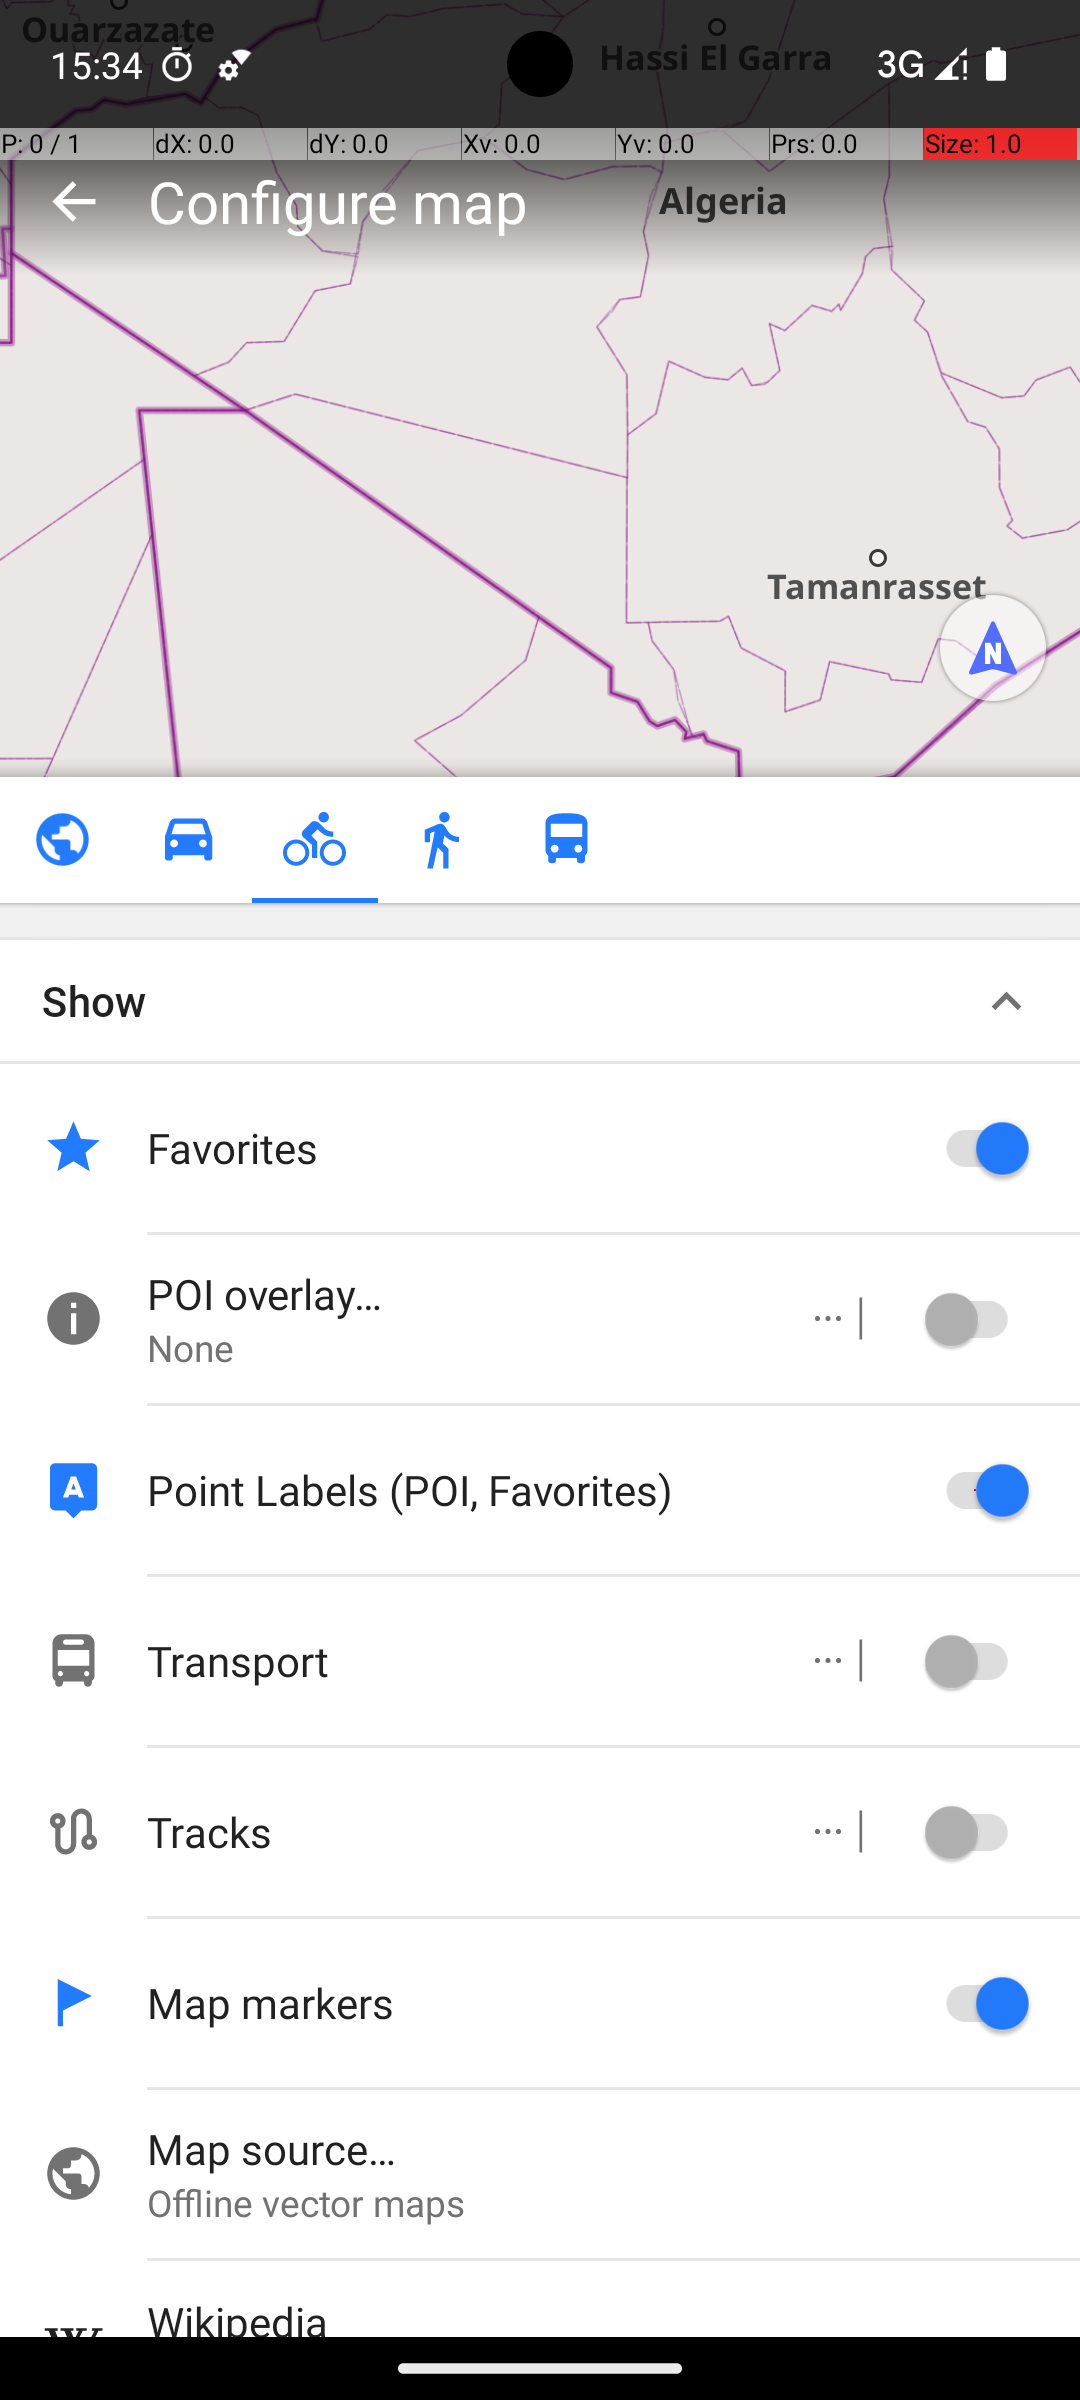  I want to click on Browse map unchecked, so click(62, 840).